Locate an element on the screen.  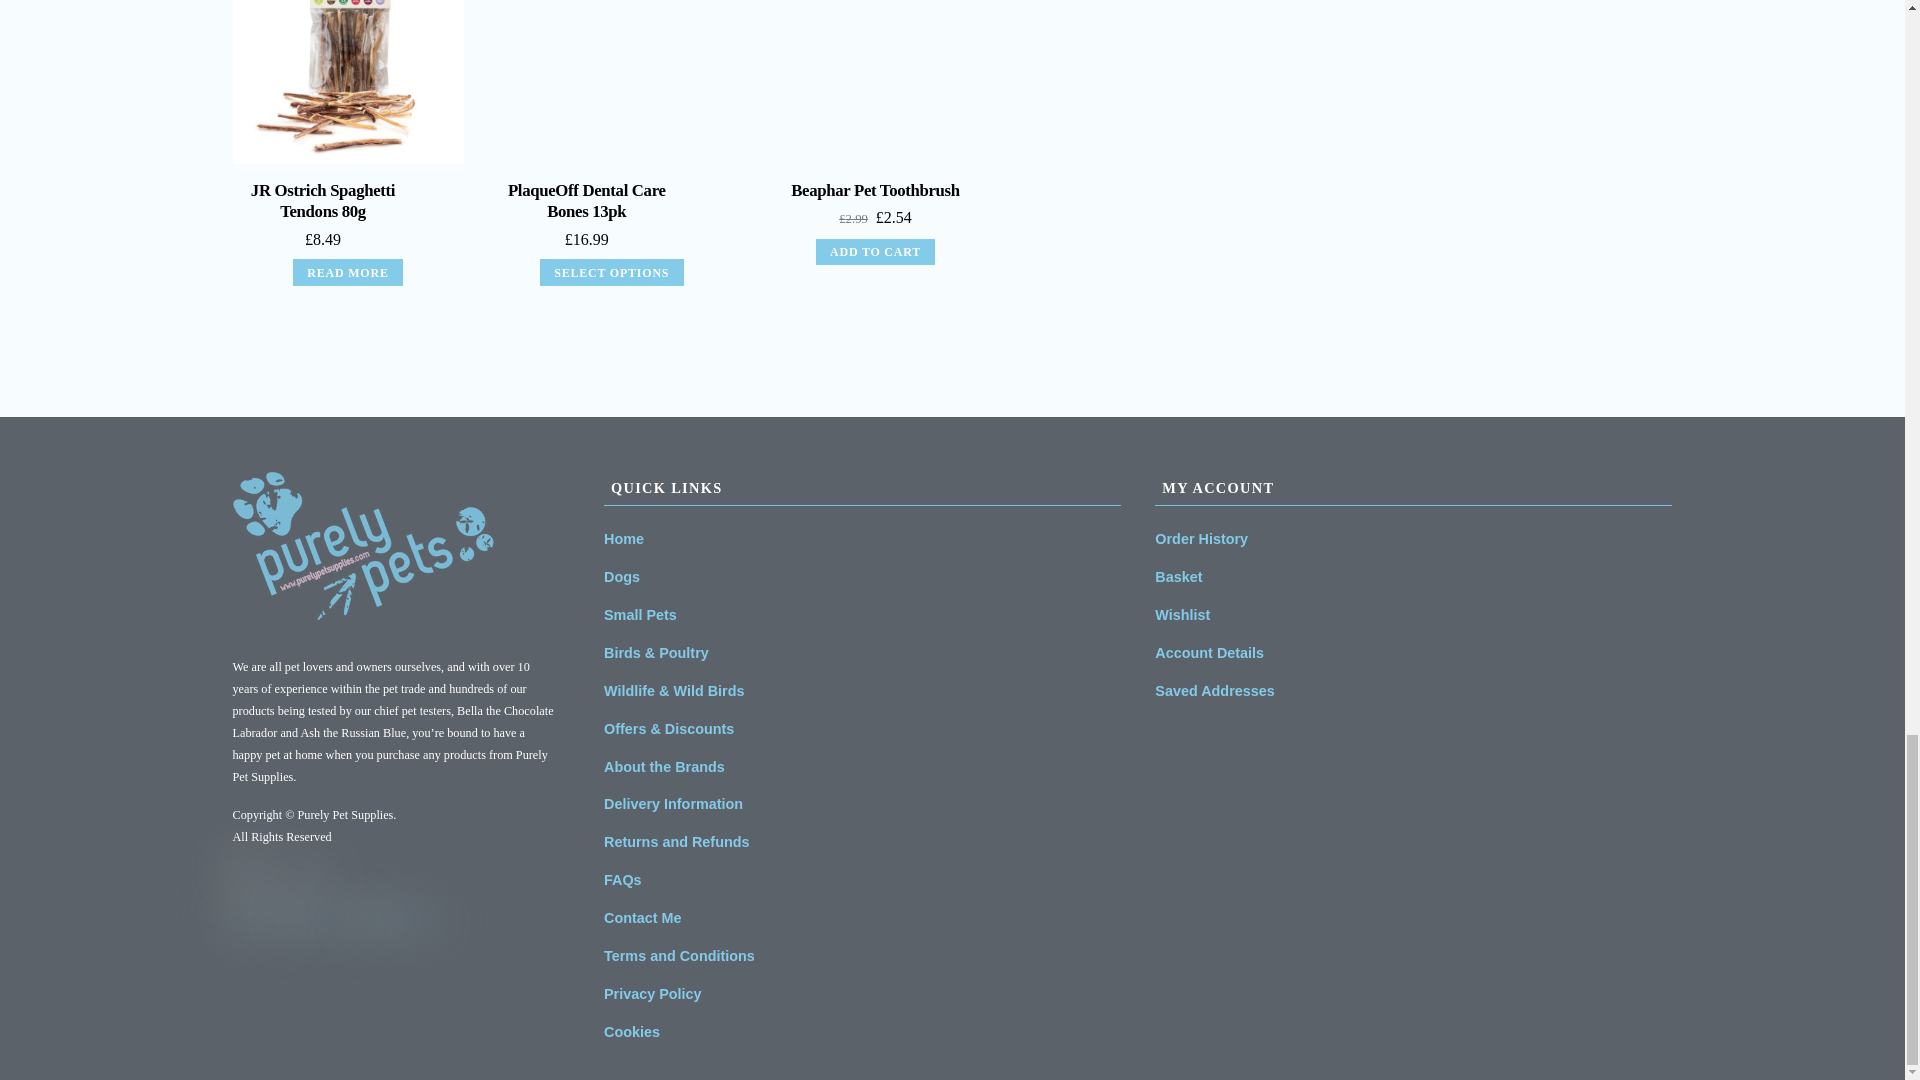
JR Ostrich Spaghetti Tendons 80g is located at coordinates (347, 82).